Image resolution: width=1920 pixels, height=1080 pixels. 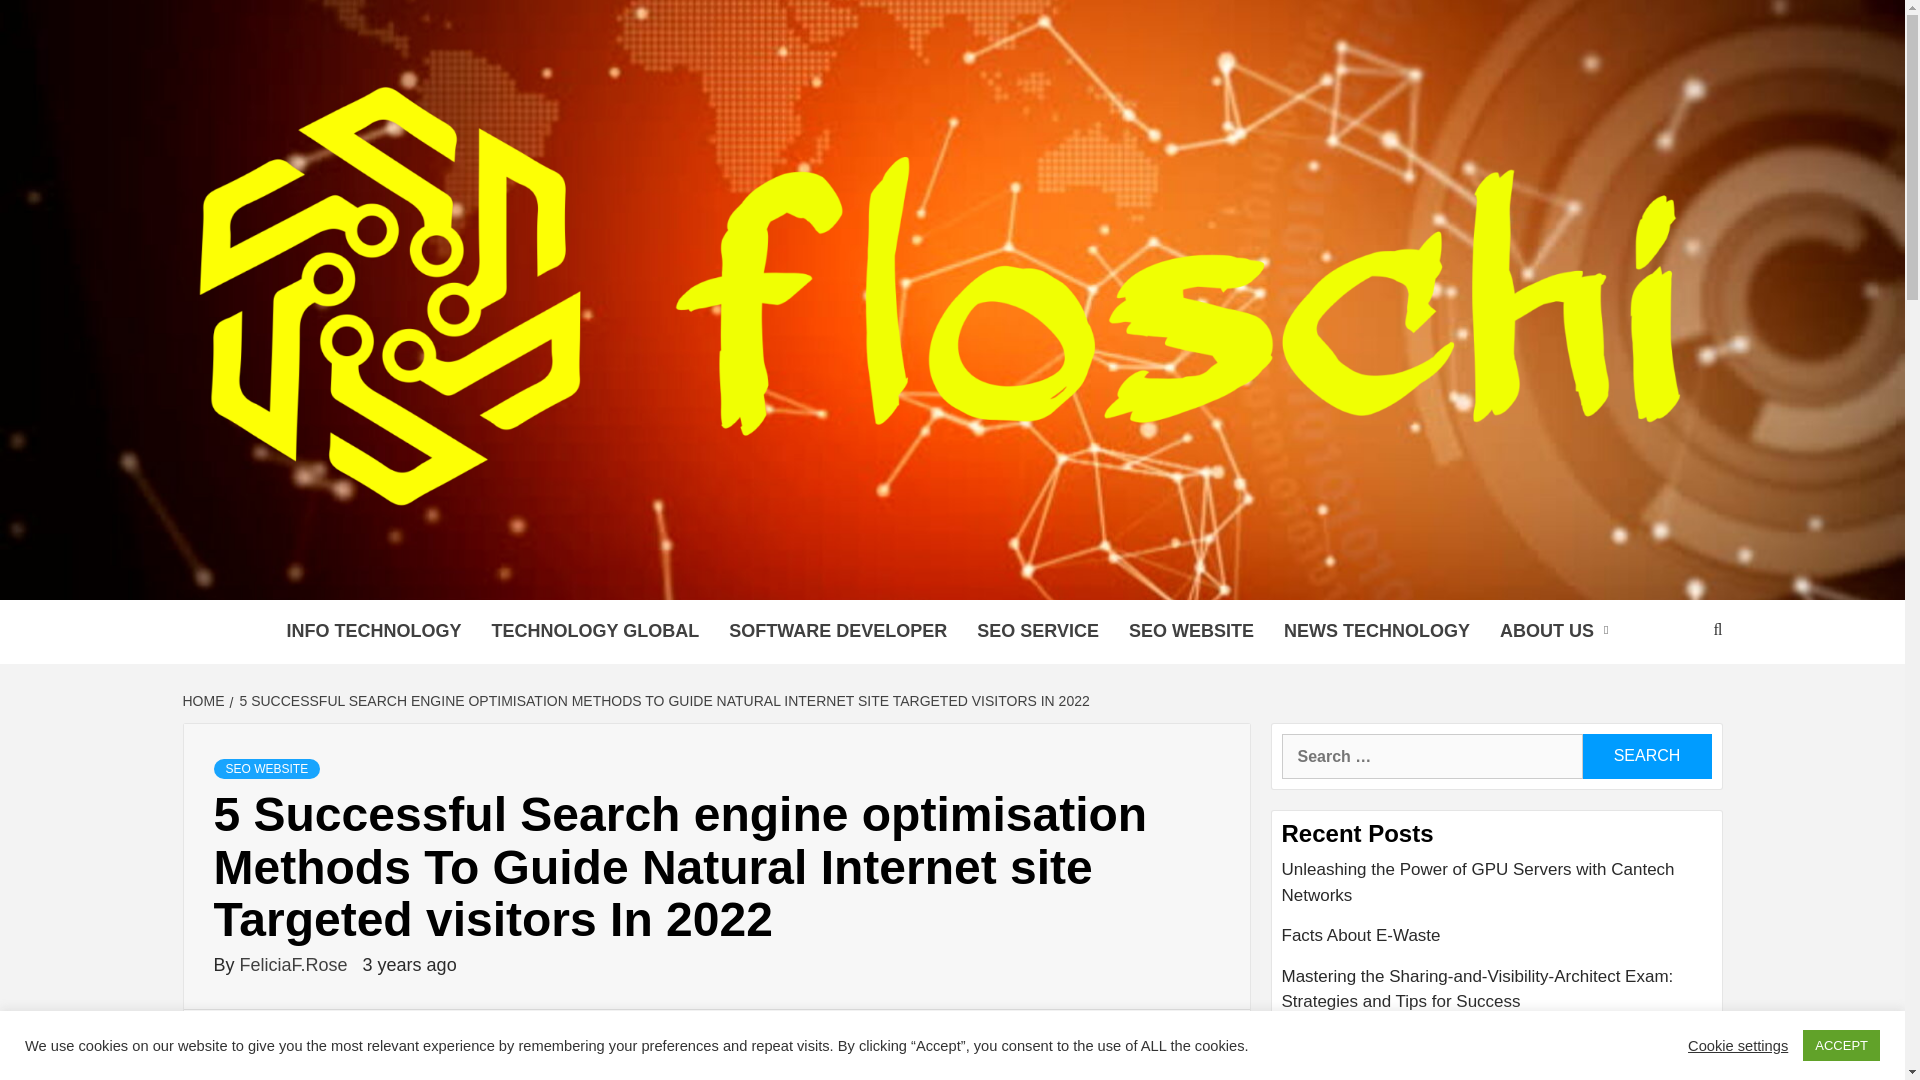 I want to click on SEO WEBSITE, so click(x=1191, y=632).